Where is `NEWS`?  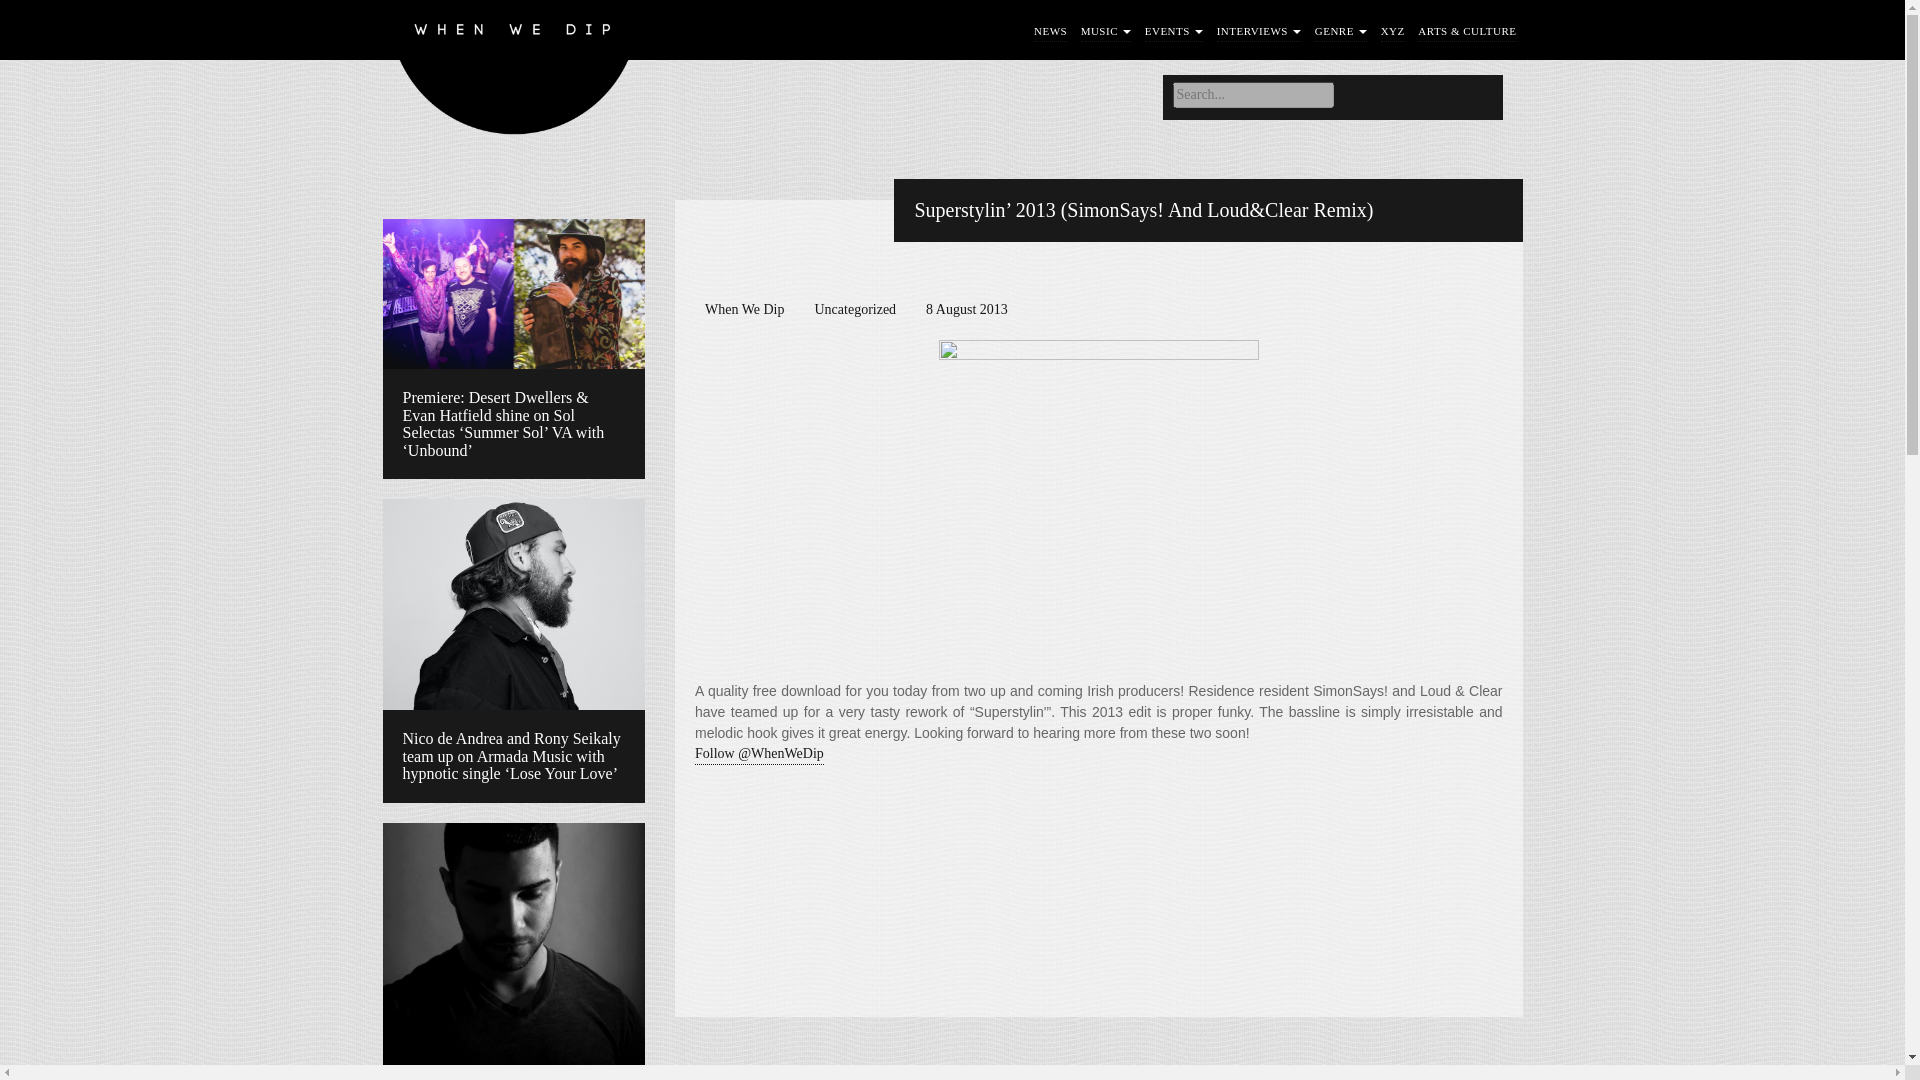
NEWS is located at coordinates (1050, 31).